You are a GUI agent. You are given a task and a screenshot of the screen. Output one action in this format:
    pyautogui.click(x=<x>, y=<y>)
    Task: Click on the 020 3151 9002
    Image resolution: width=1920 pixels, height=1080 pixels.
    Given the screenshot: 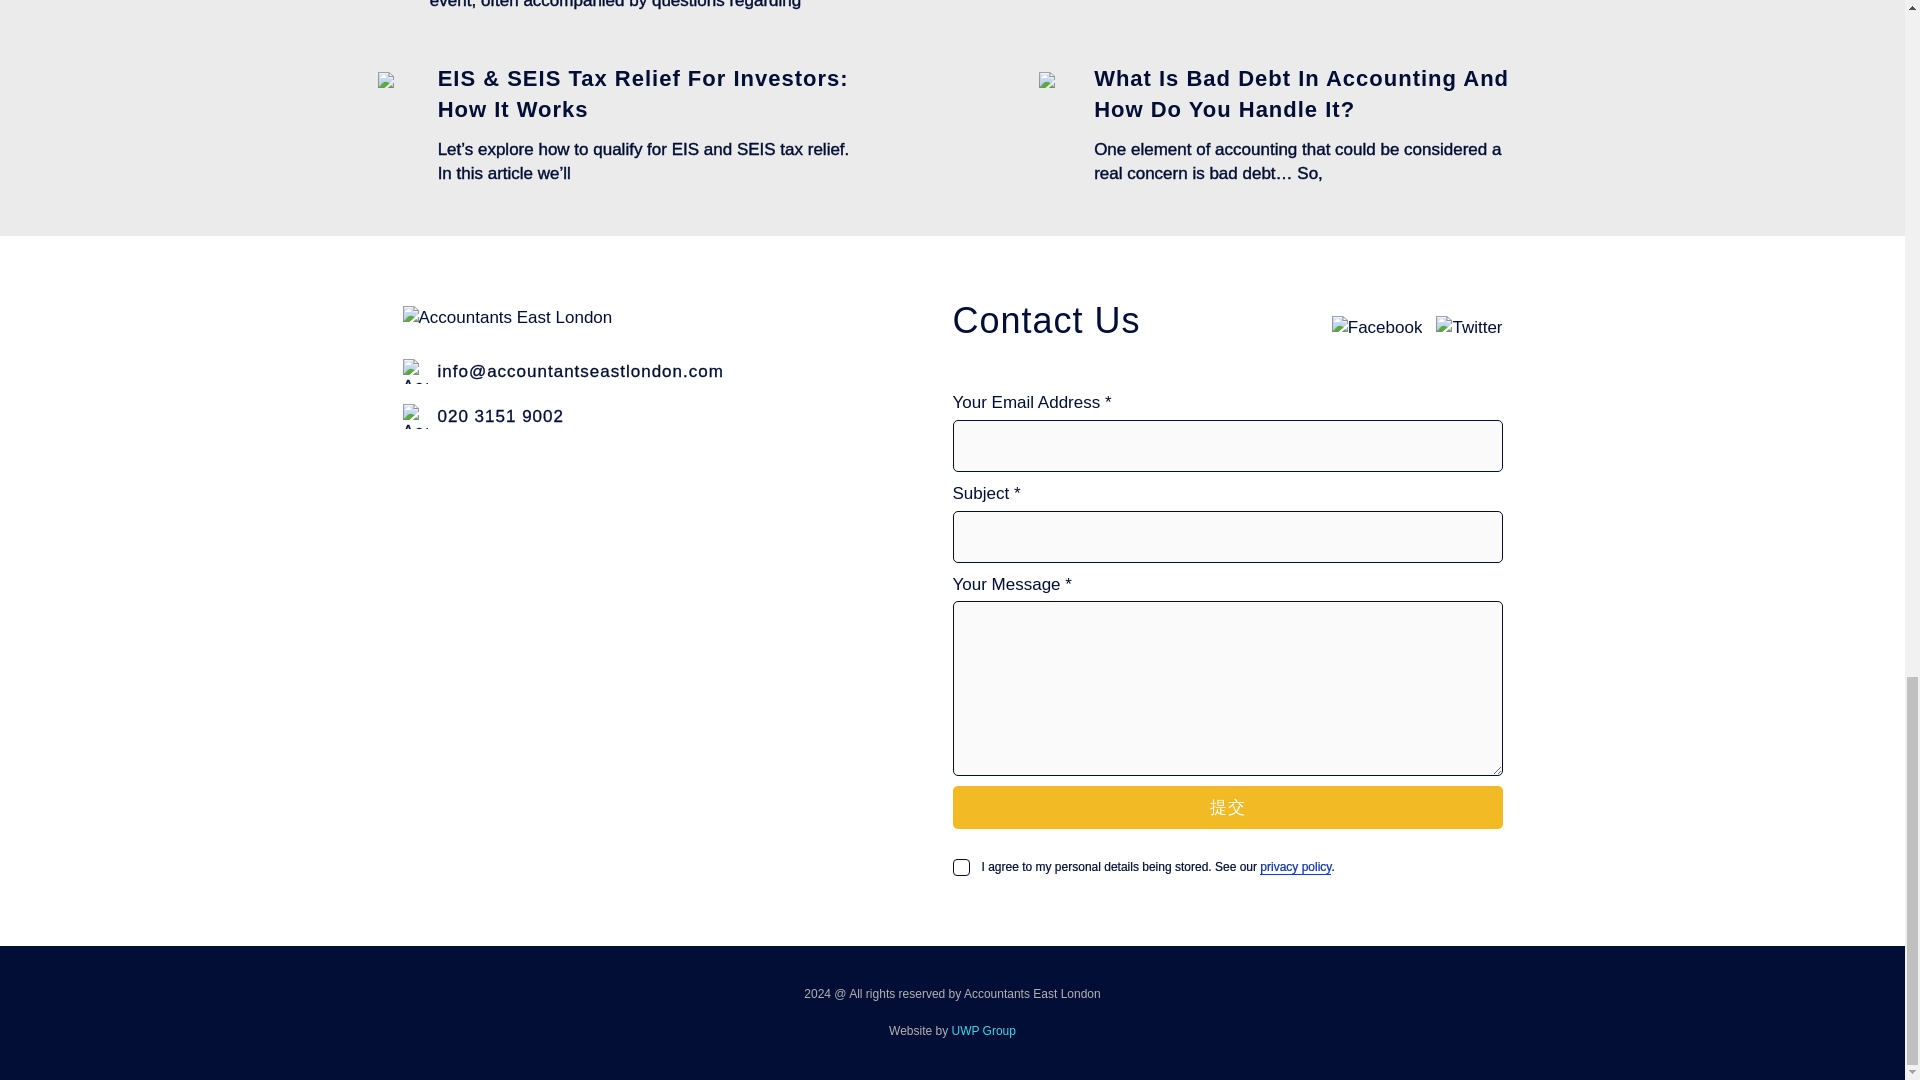 What is the action you would take?
    pyautogui.click(x=622, y=416)
    